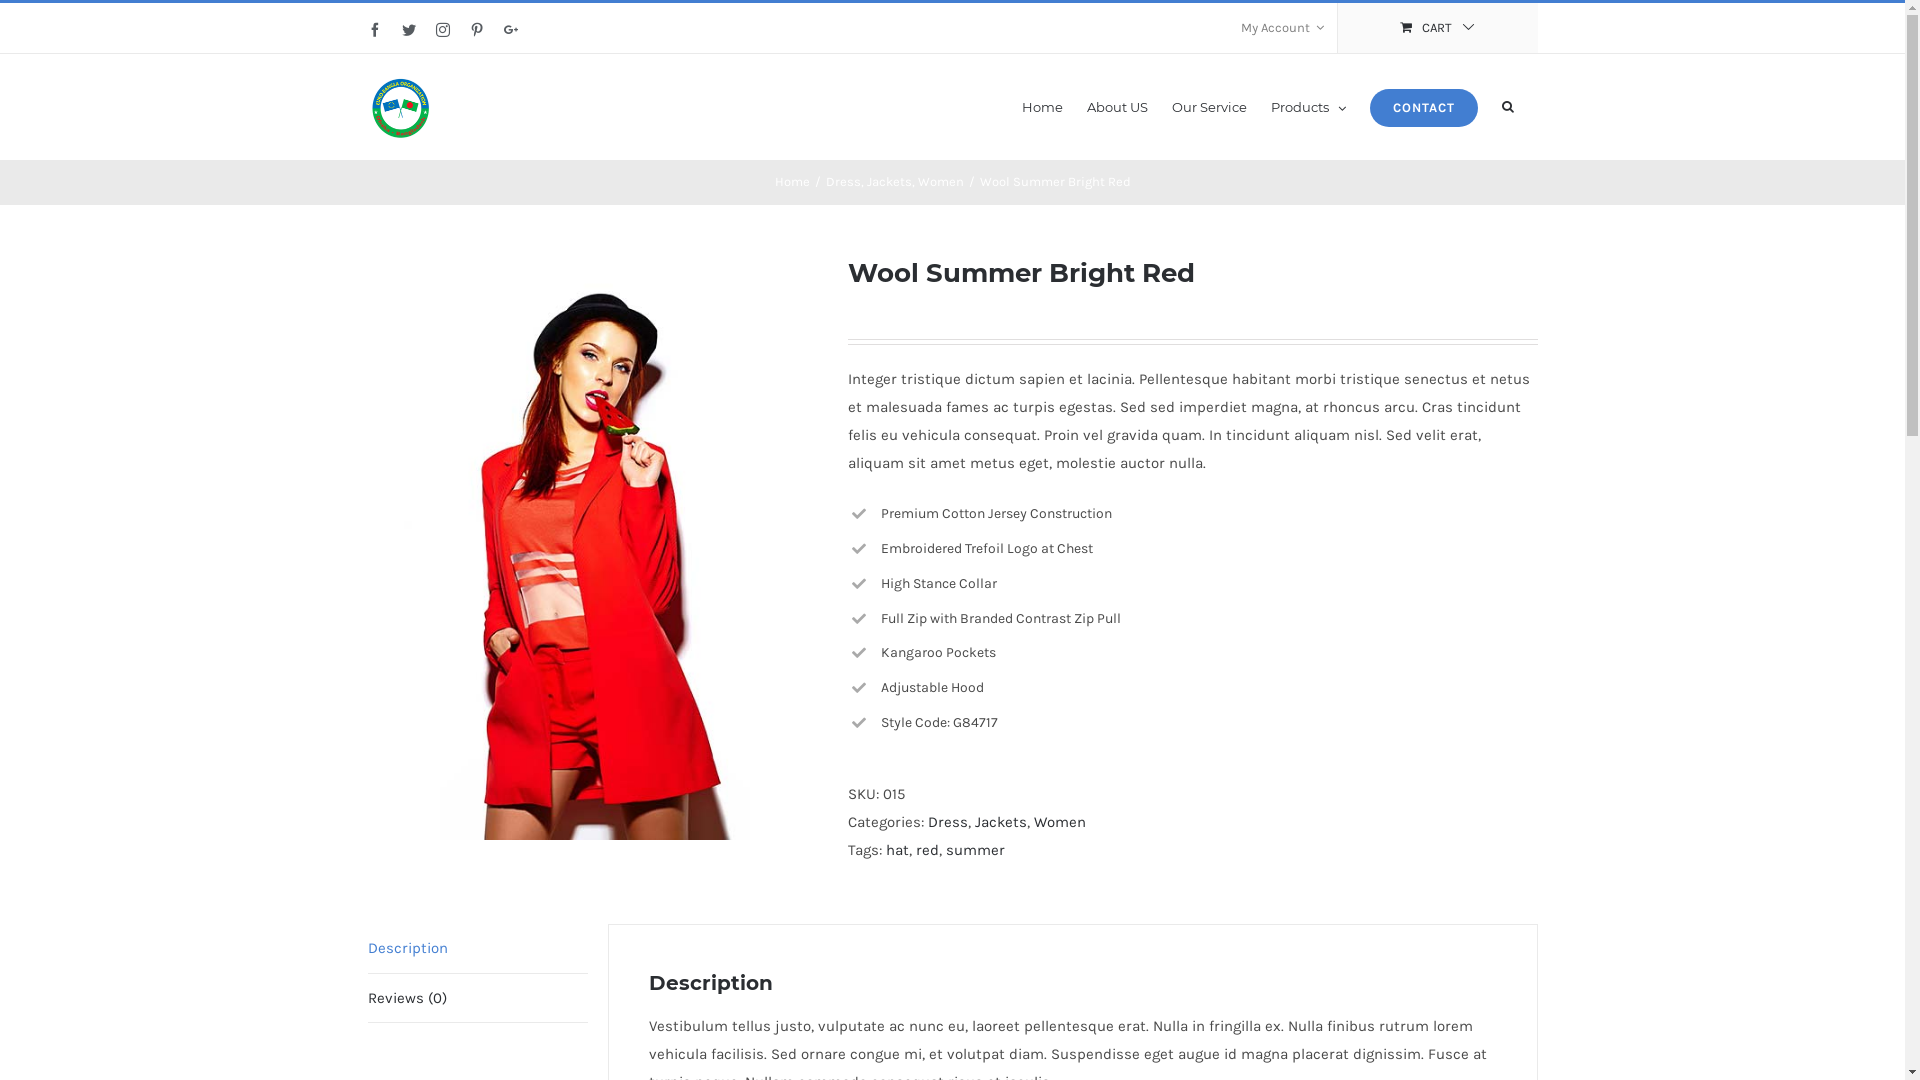 The height and width of the screenshot is (1080, 1920). I want to click on Women, so click(1060, 822).